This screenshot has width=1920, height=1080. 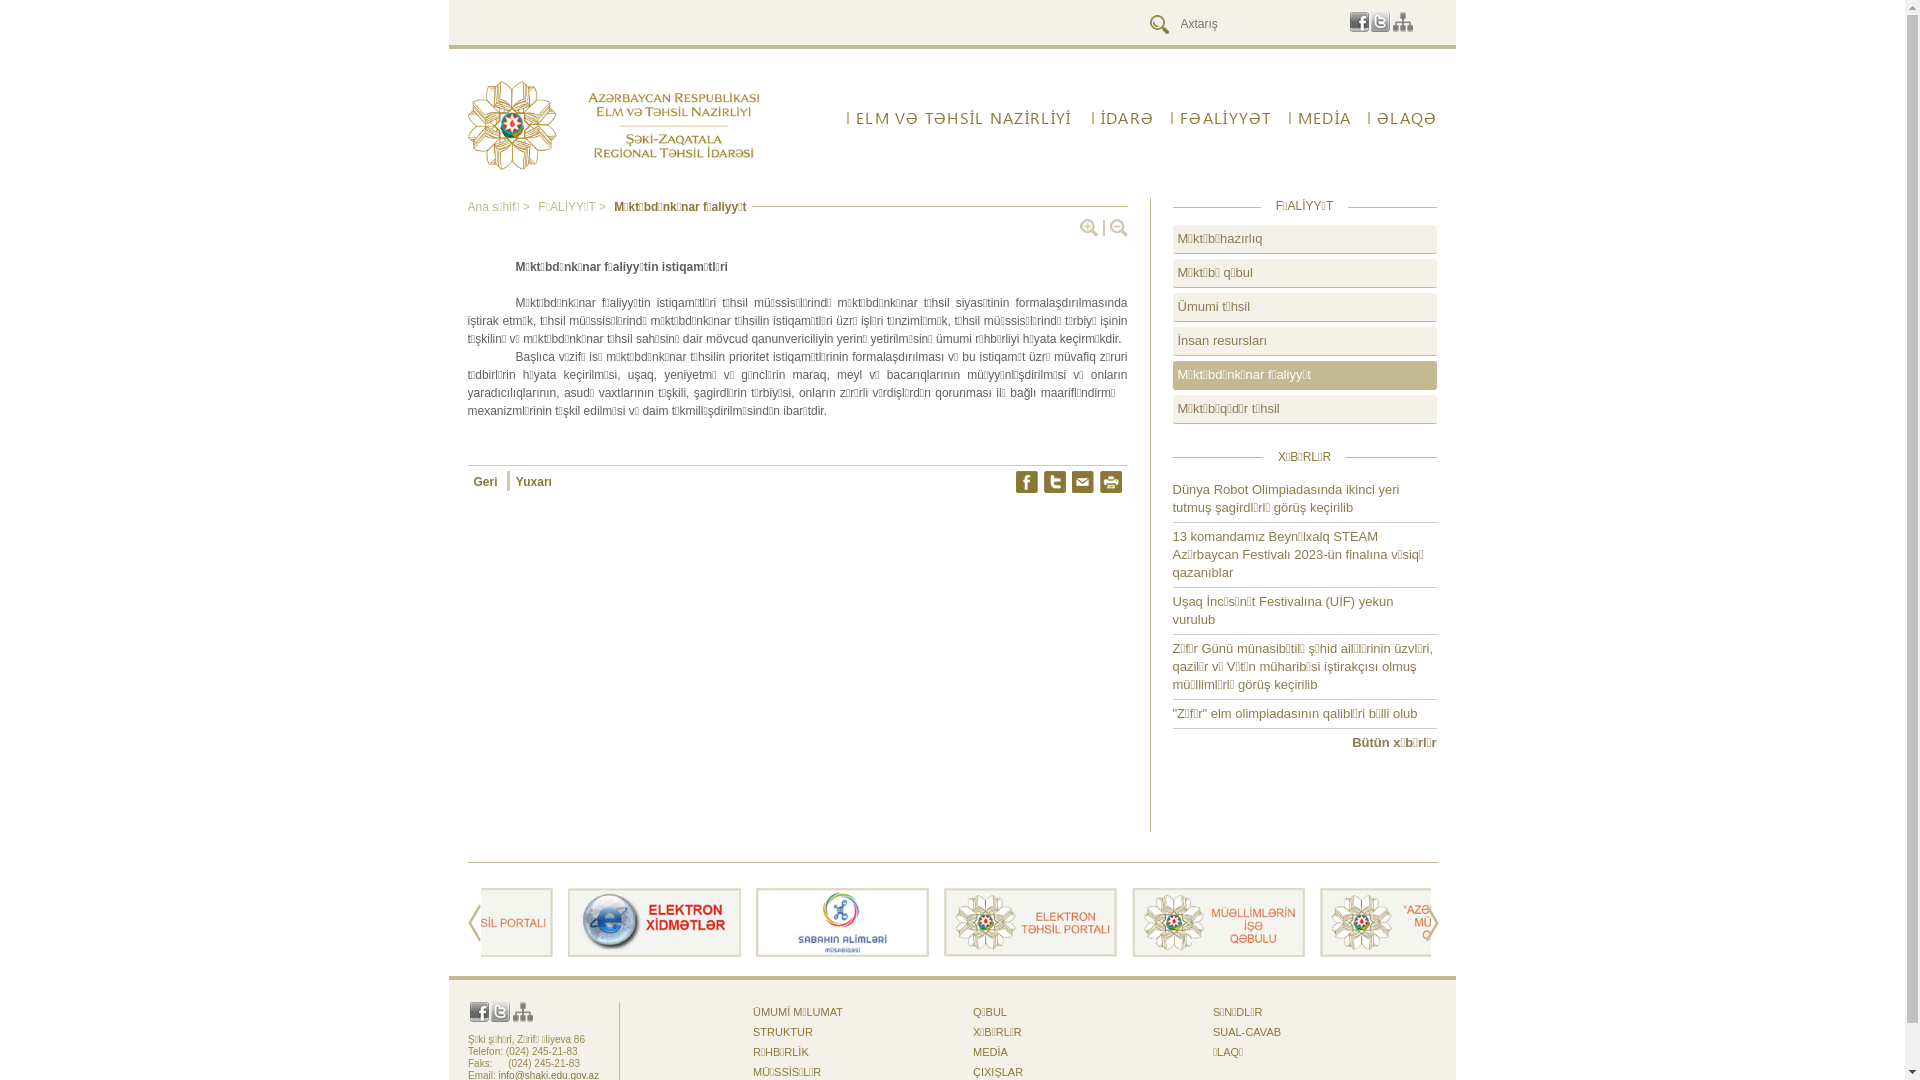 I want to click on STRUKTUR, so click(x=783, y=1032).